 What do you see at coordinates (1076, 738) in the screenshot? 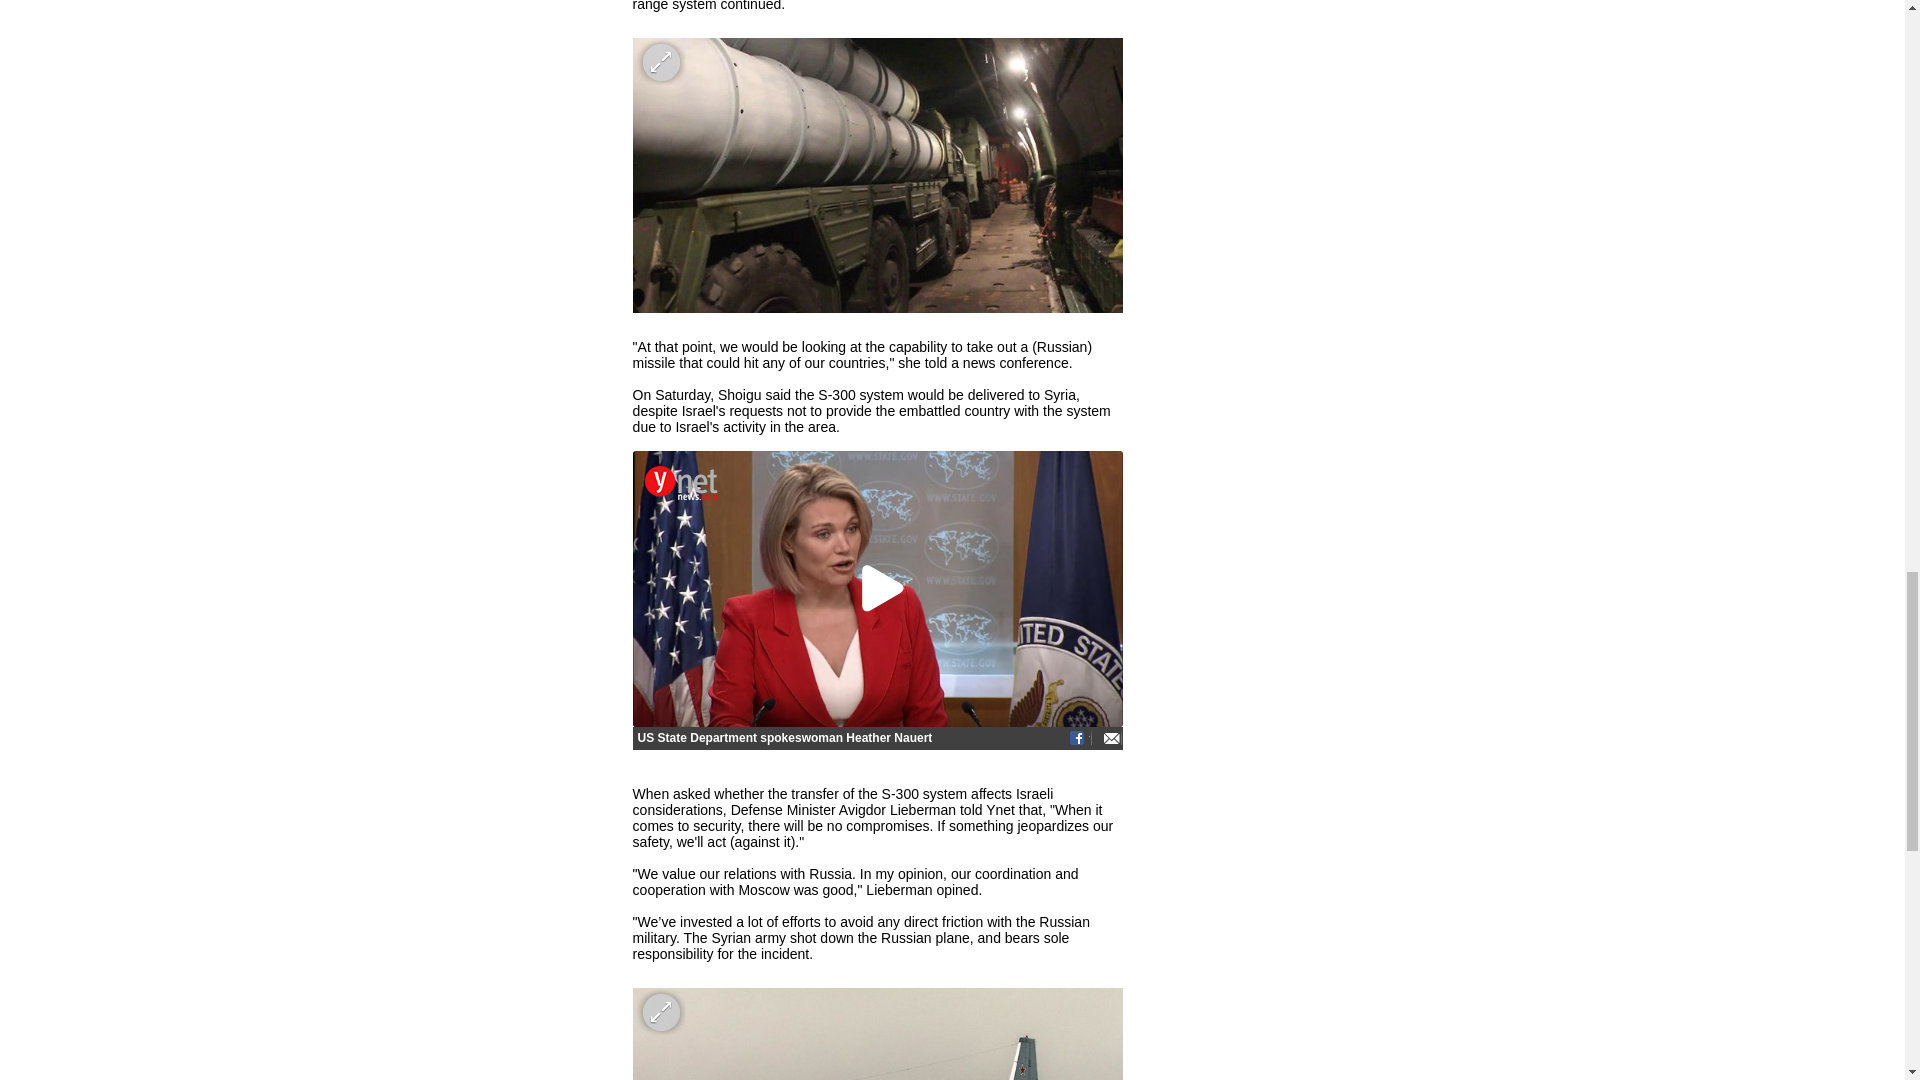
I see `facebook` at bounding box center [1076, 738].